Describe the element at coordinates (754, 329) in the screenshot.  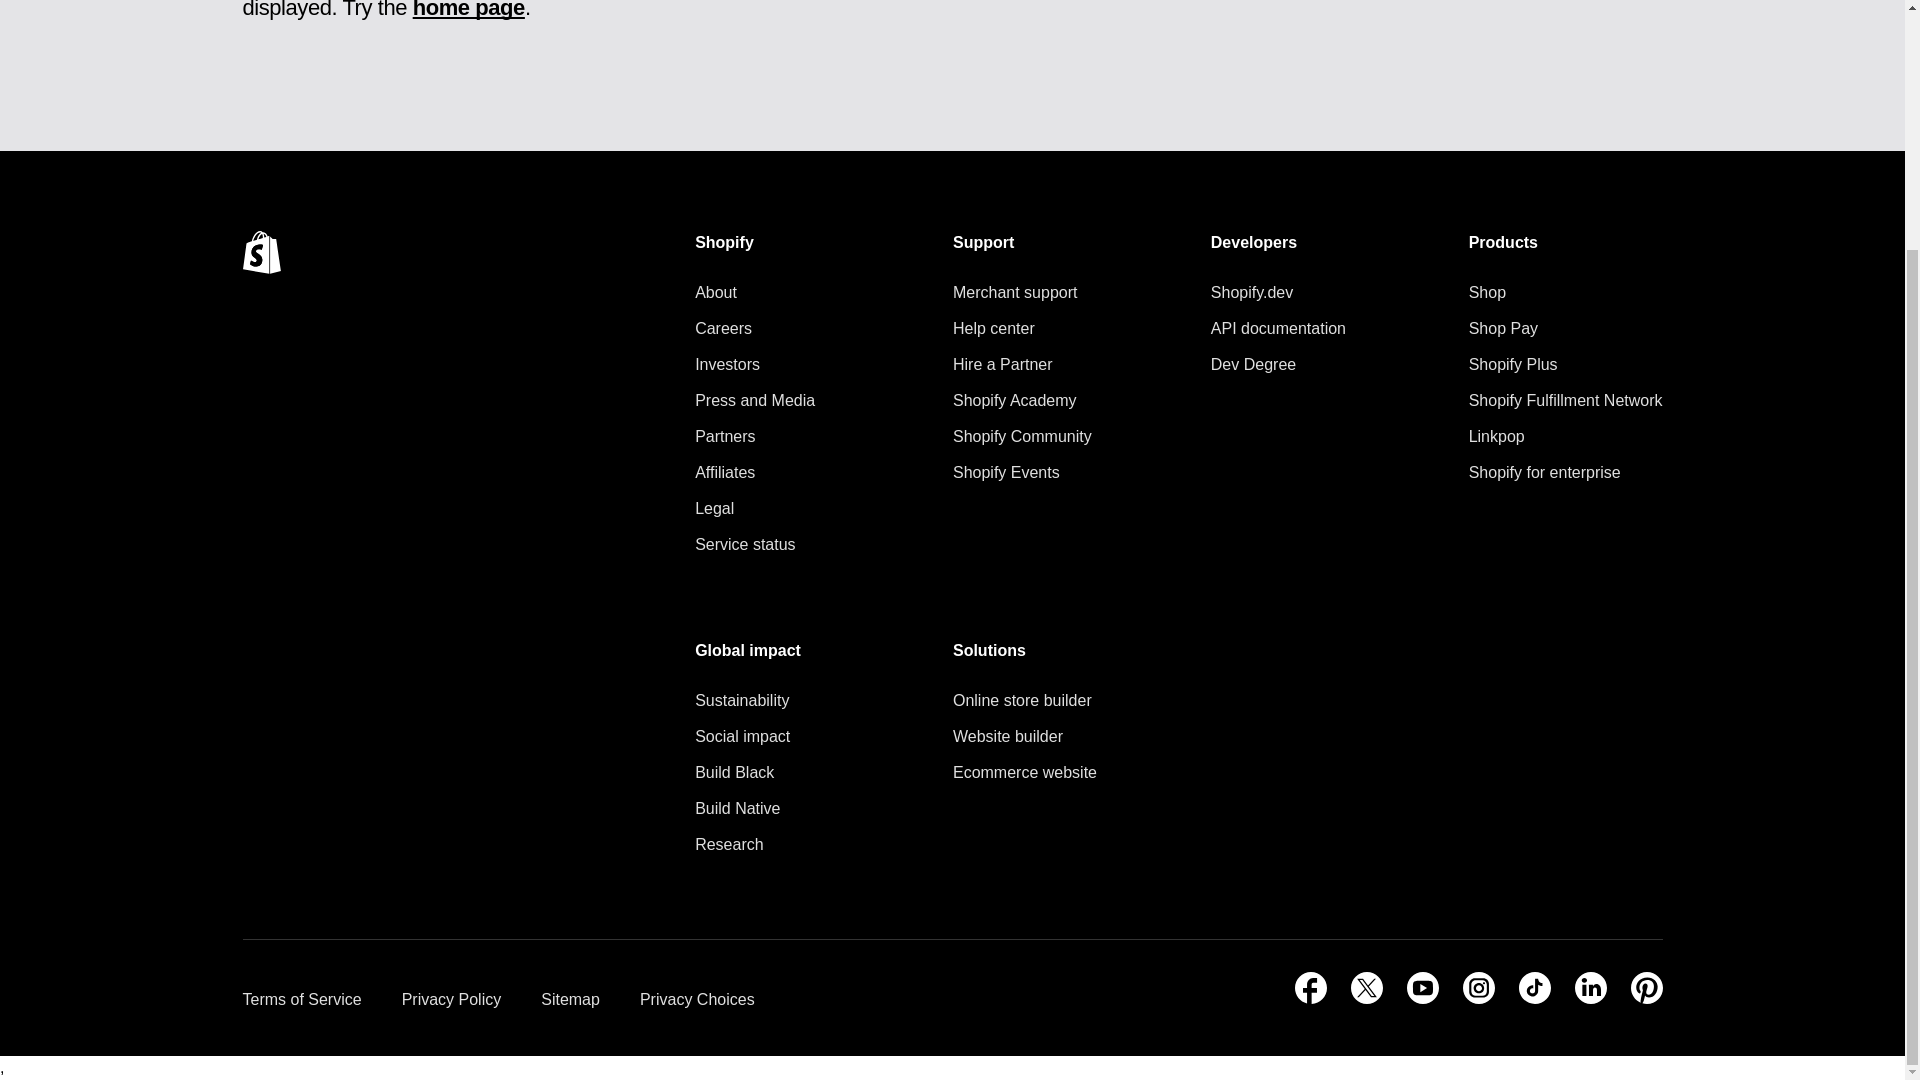
I see `Careers` at that location.